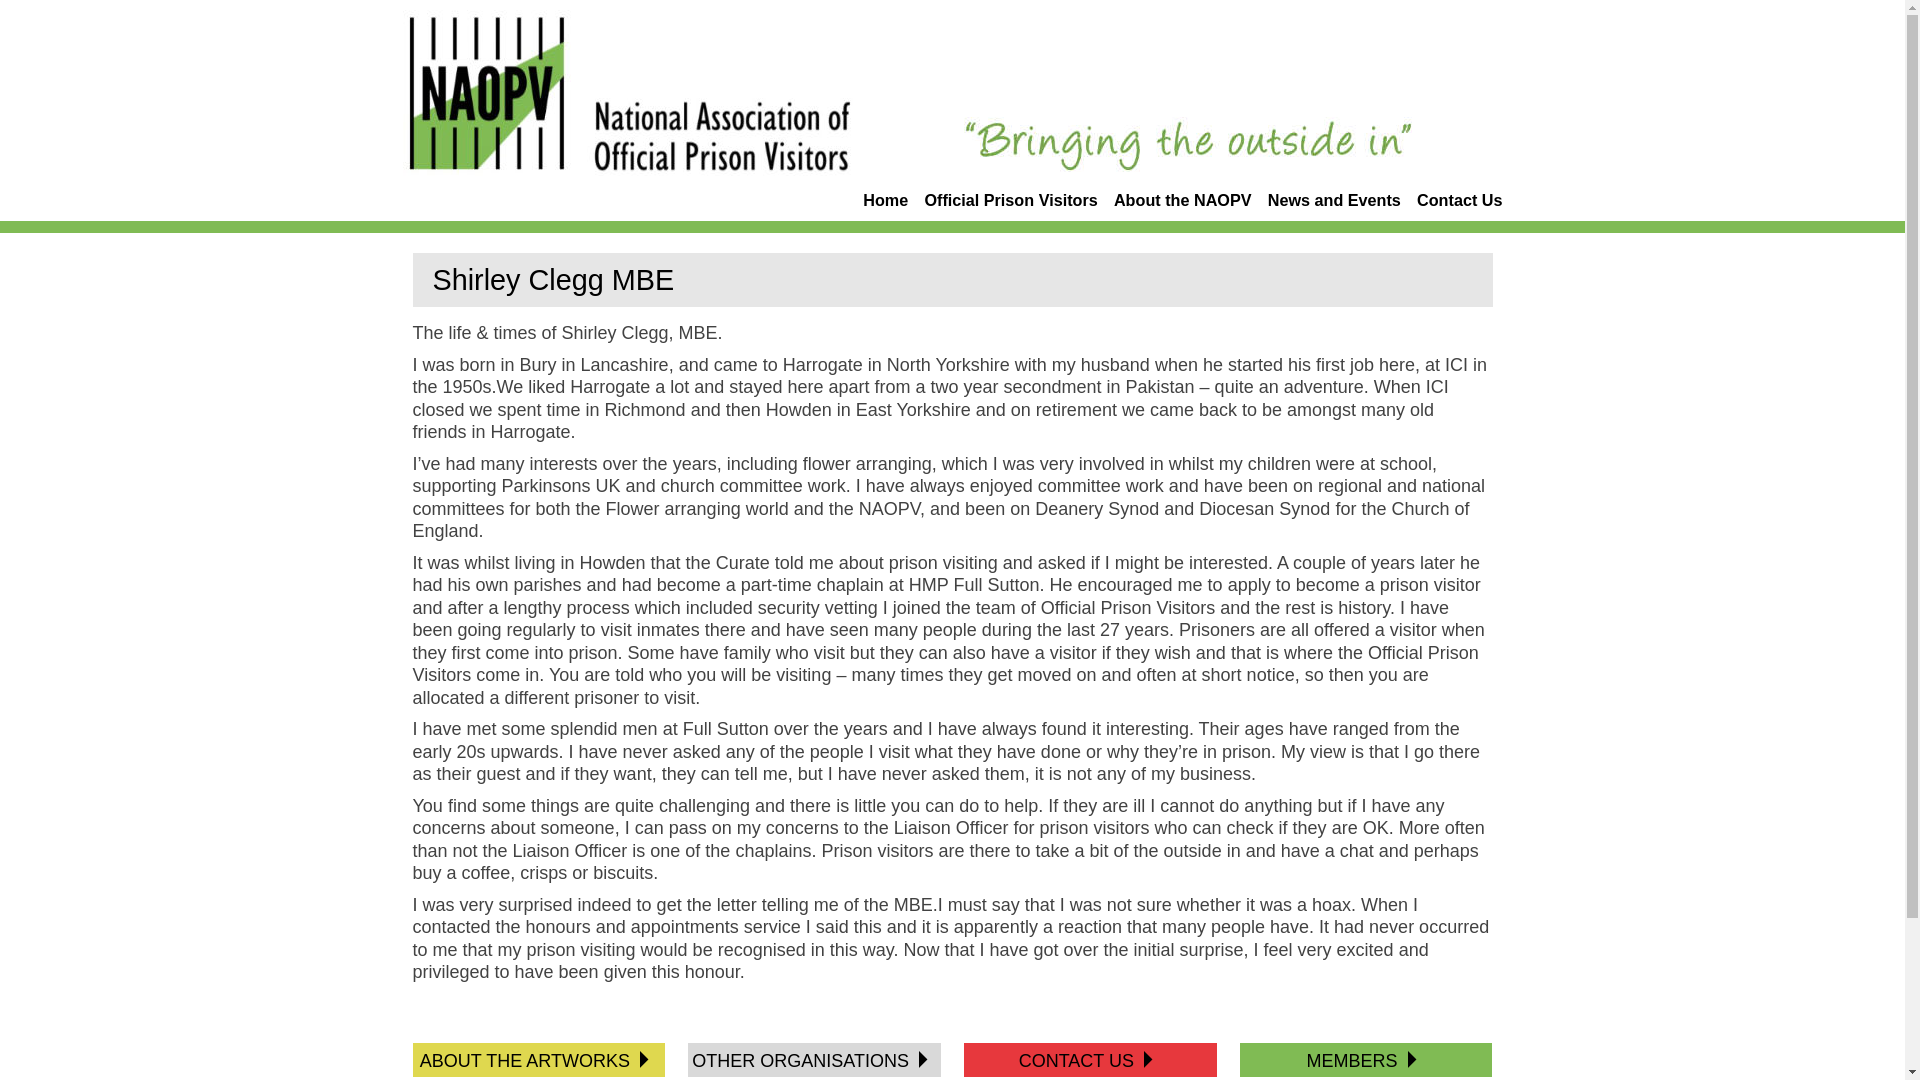 Image resolution: width=1920 pixels, height=1080 pixels. What do you see at coordinates (1357, 1060) in the screenshot?
I see `MEMBERS  ` at bounding box center [1357, 1060].